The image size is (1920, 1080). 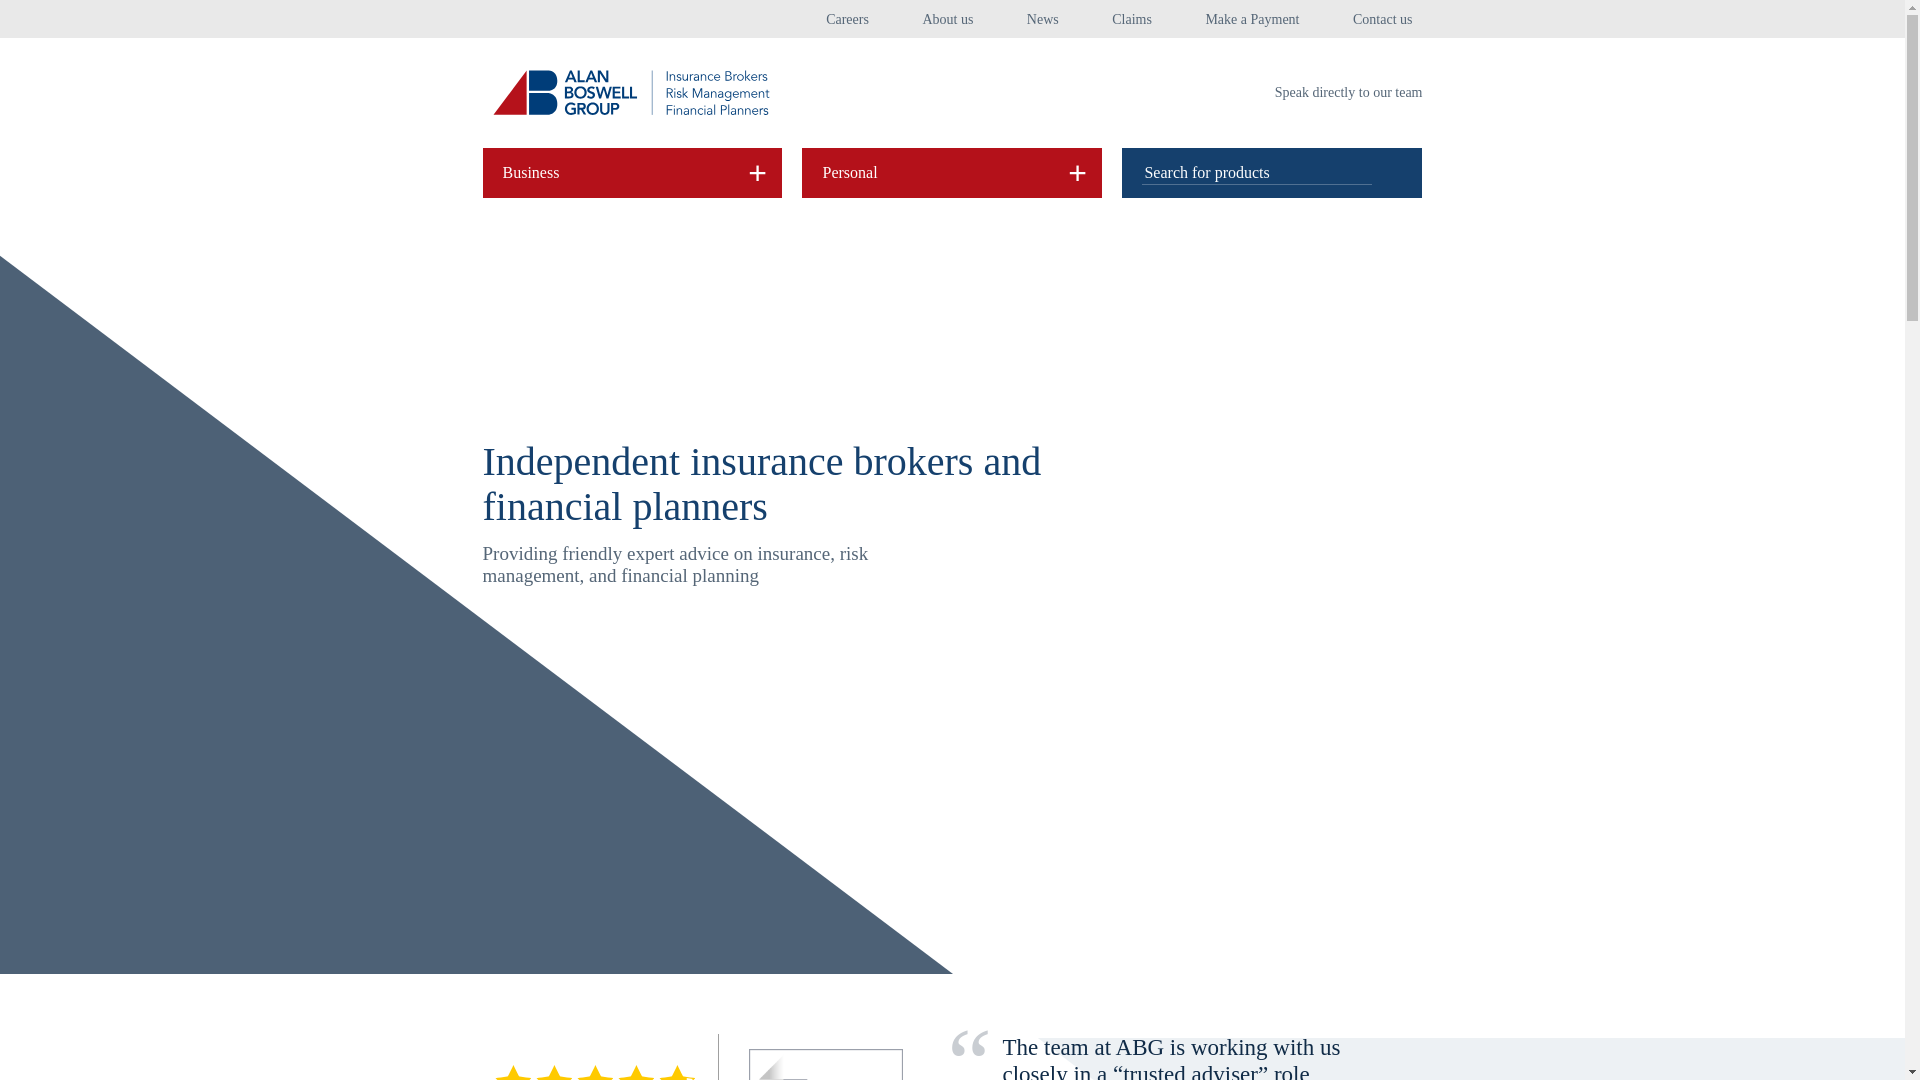 What do you see at coordinates (1252, 20) in the screenshot?
I see `Make a Payment` at bounding box center [1252, 20].